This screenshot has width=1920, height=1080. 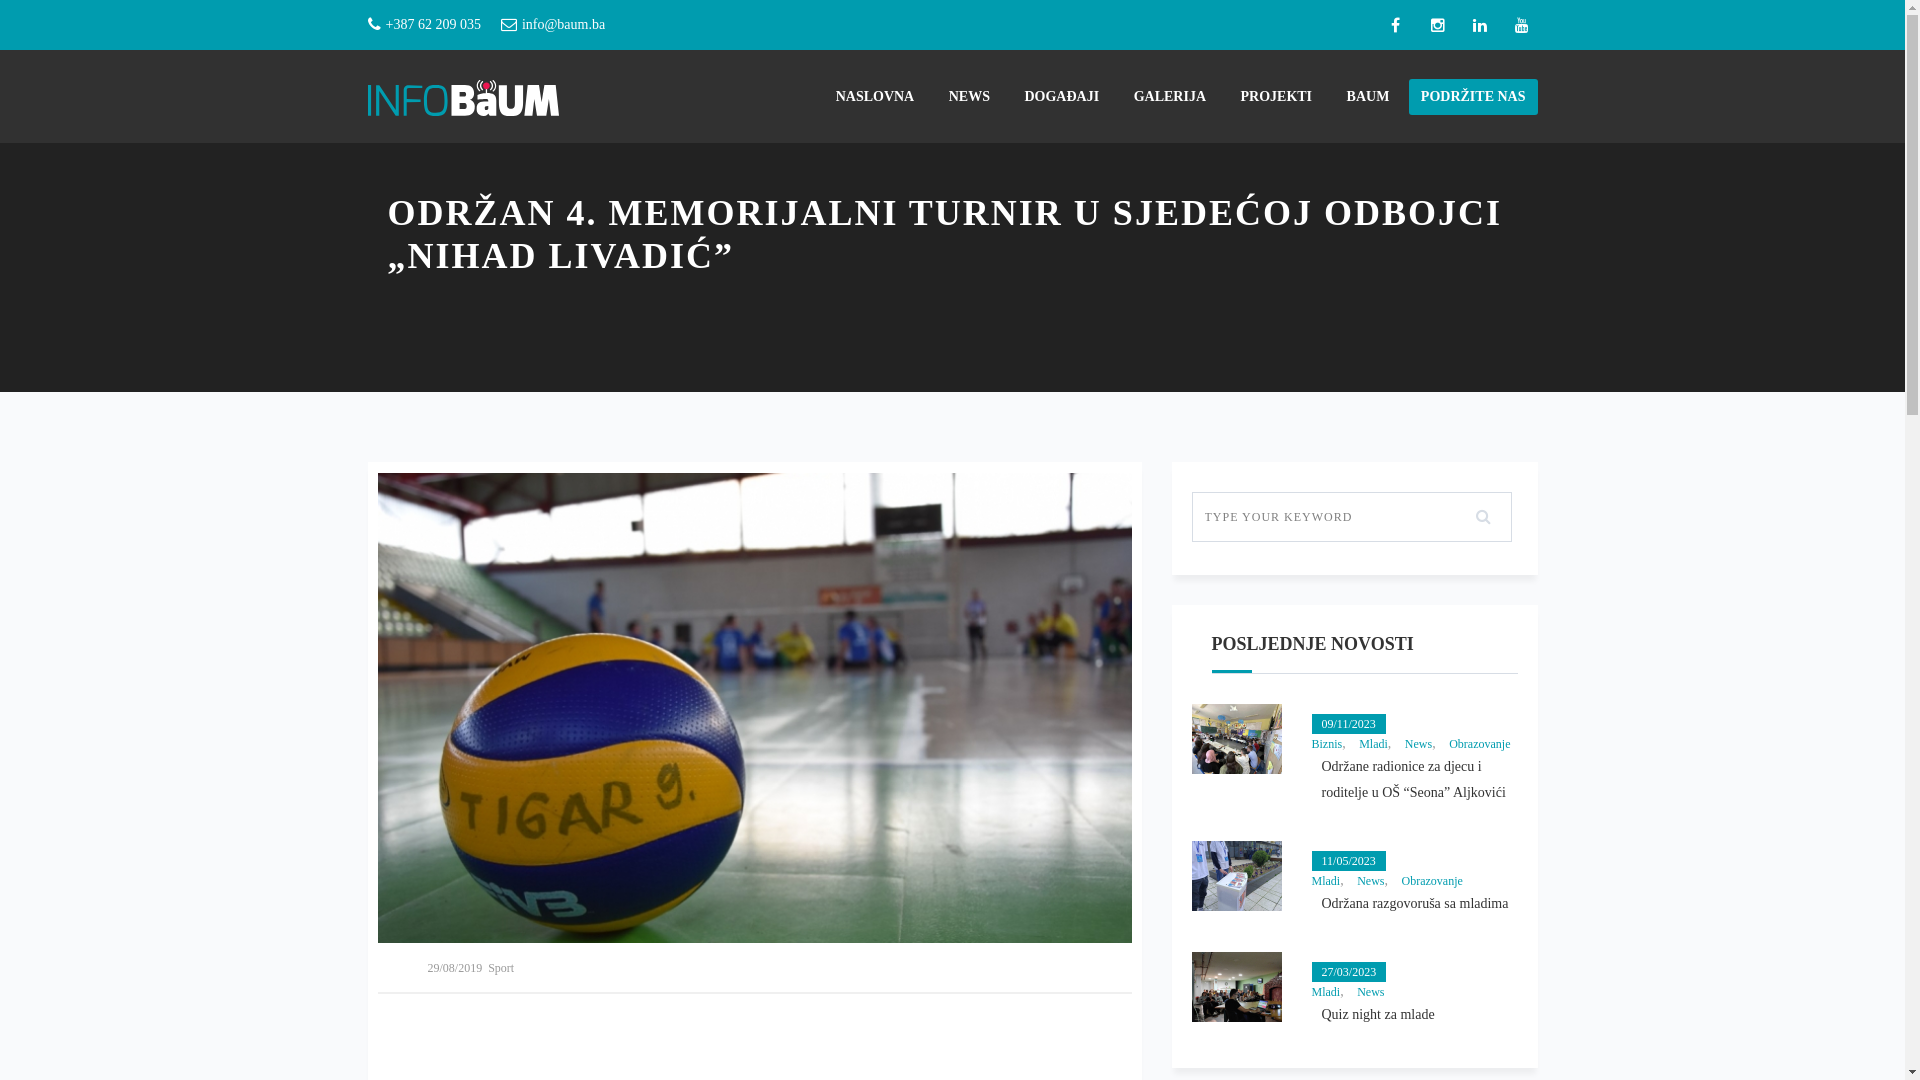 I want to click on GALERIJA, so click(x=1170, y=96).